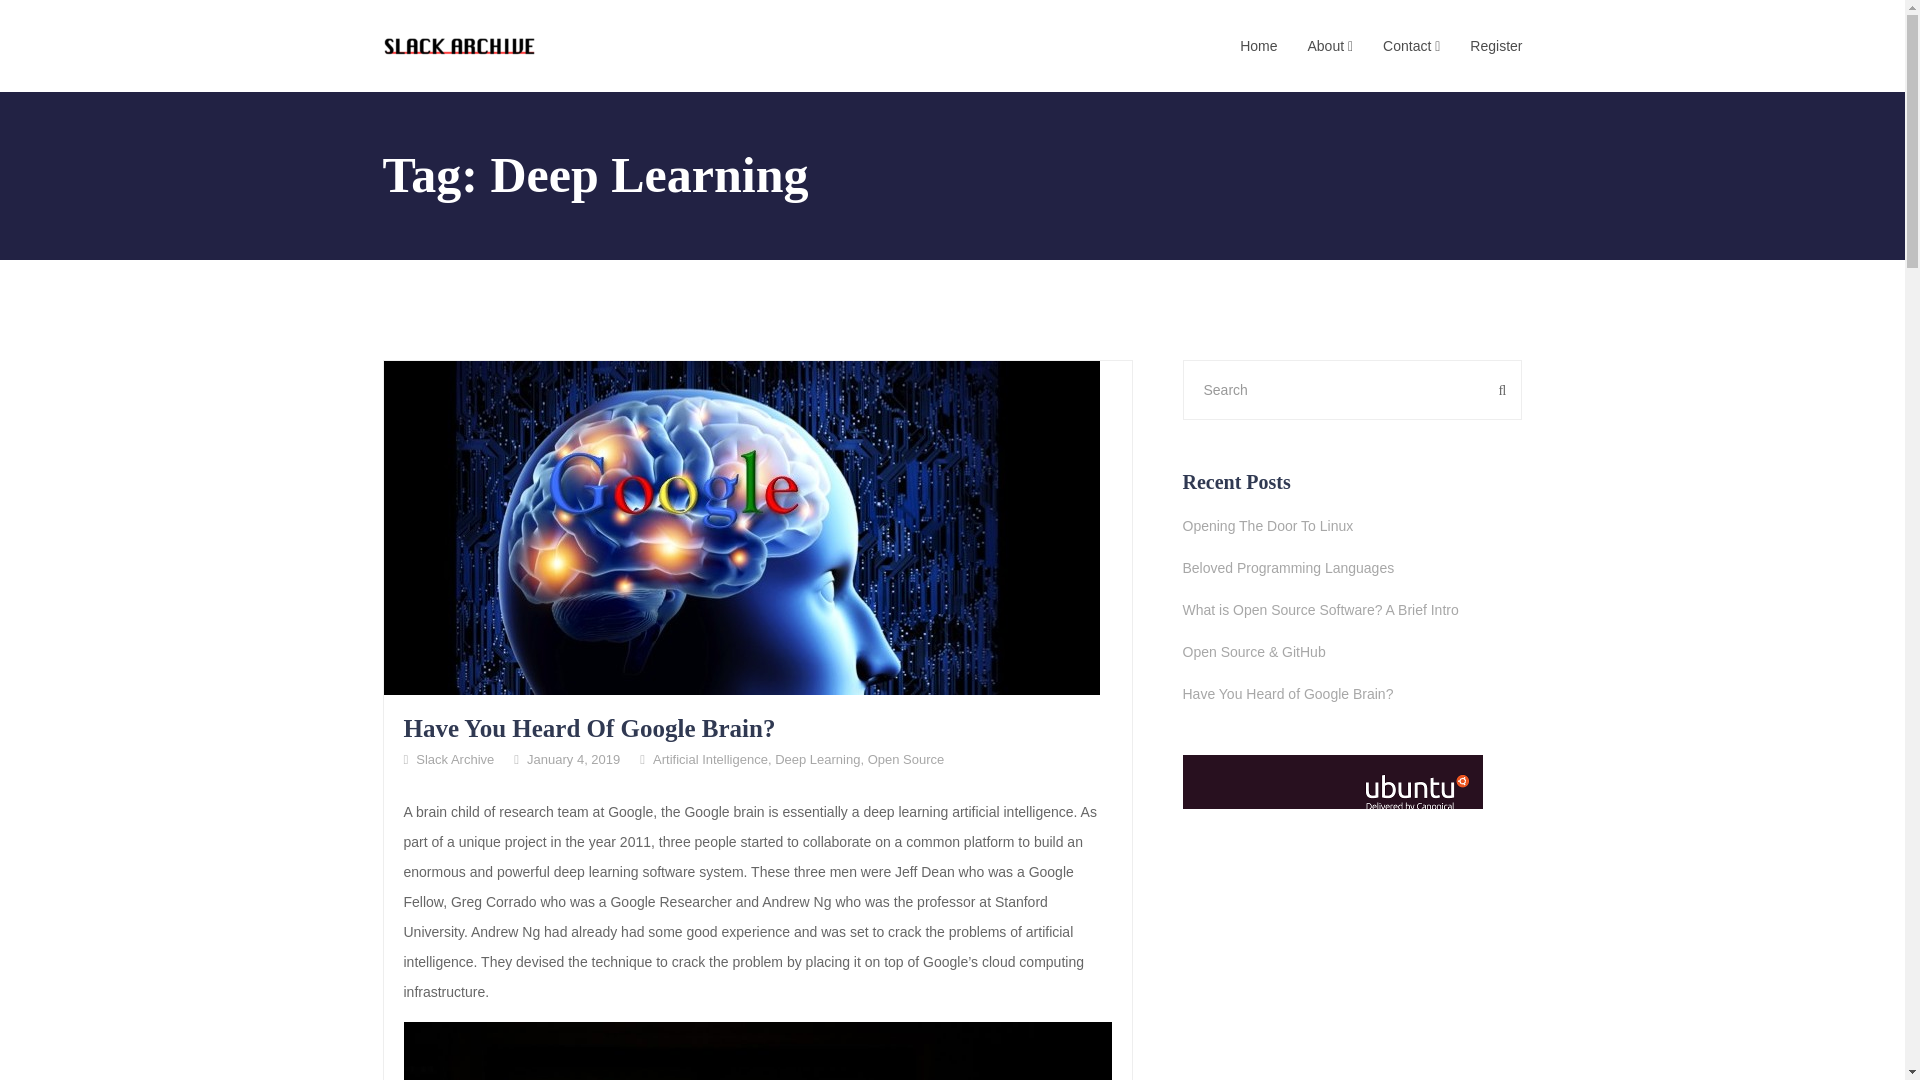 The height and width of the screenshot is (1080, 1920). Describe the element at coordinates (1352, 610) in the screenshot. I see `What is Open Source Software? A Brief Intro` at that location.